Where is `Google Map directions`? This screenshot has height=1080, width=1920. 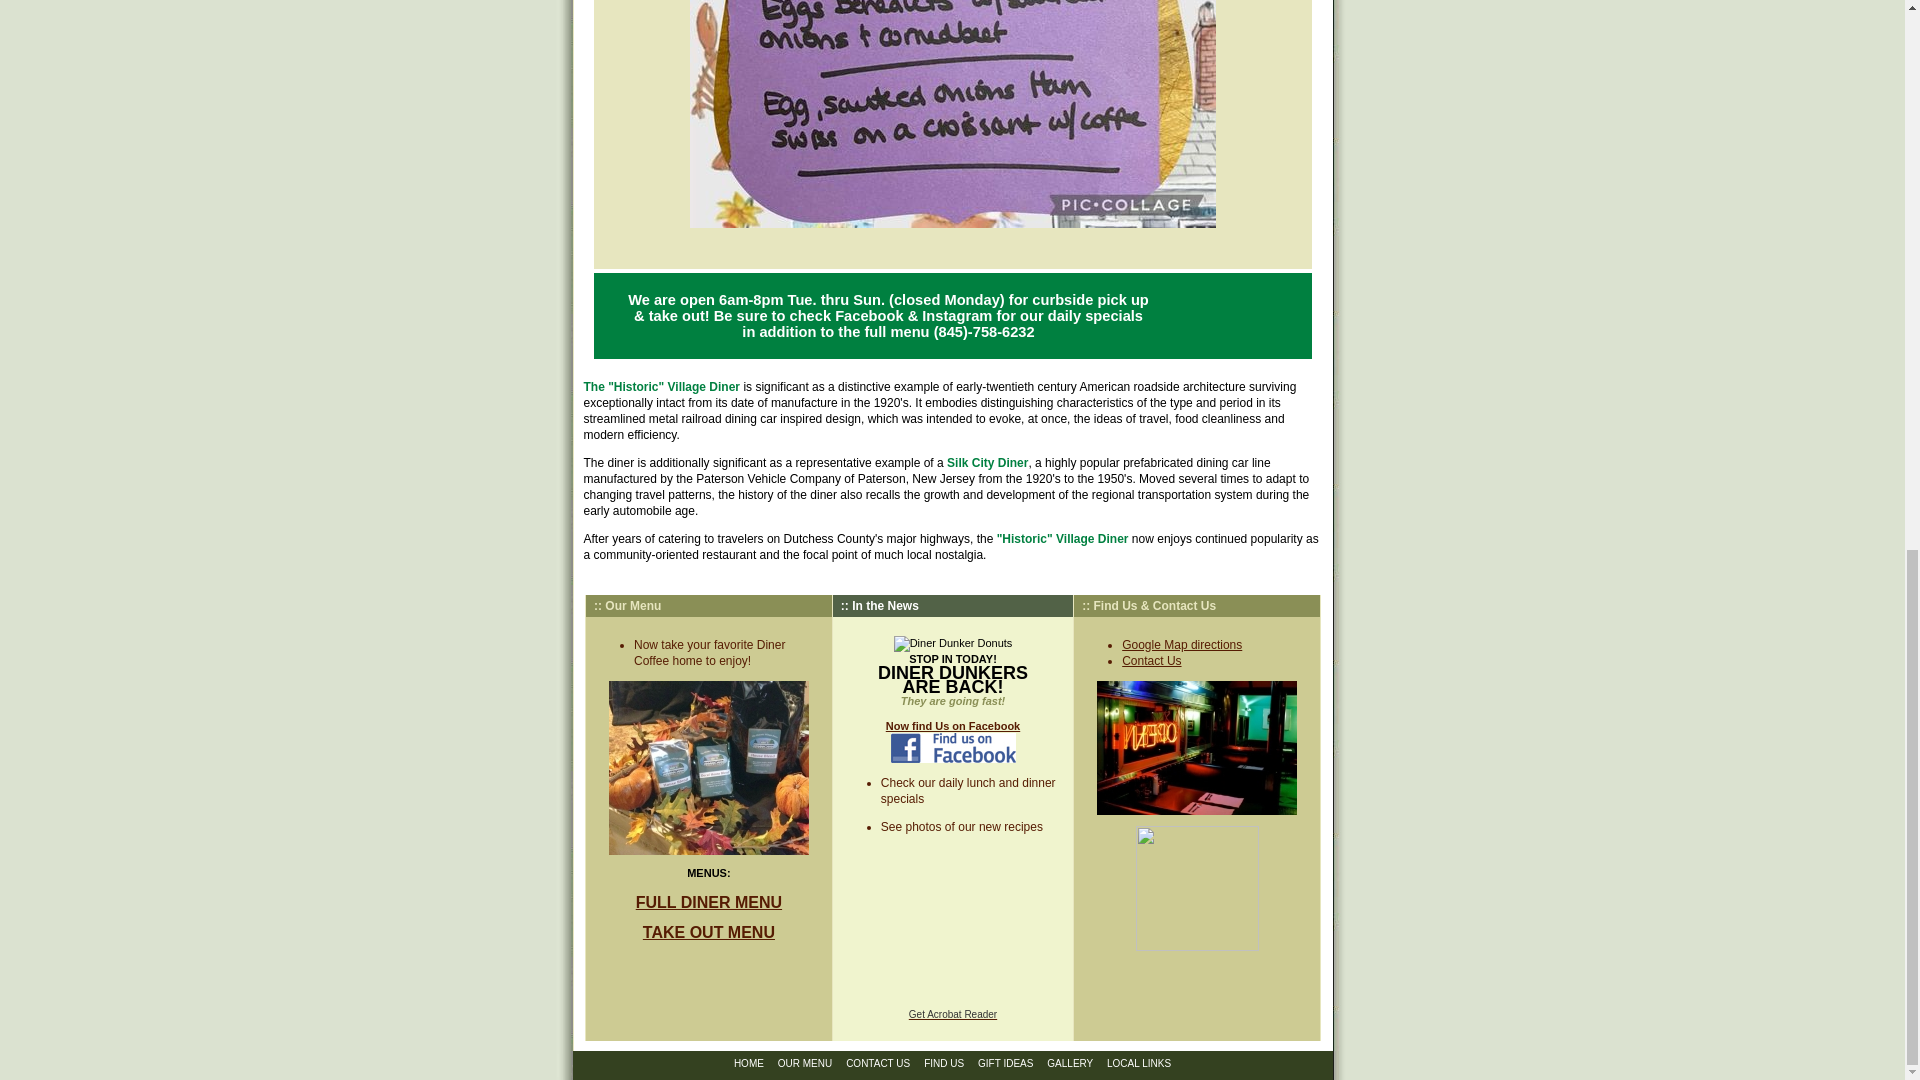
Google Map directions is located at coordinates (1182, 645).